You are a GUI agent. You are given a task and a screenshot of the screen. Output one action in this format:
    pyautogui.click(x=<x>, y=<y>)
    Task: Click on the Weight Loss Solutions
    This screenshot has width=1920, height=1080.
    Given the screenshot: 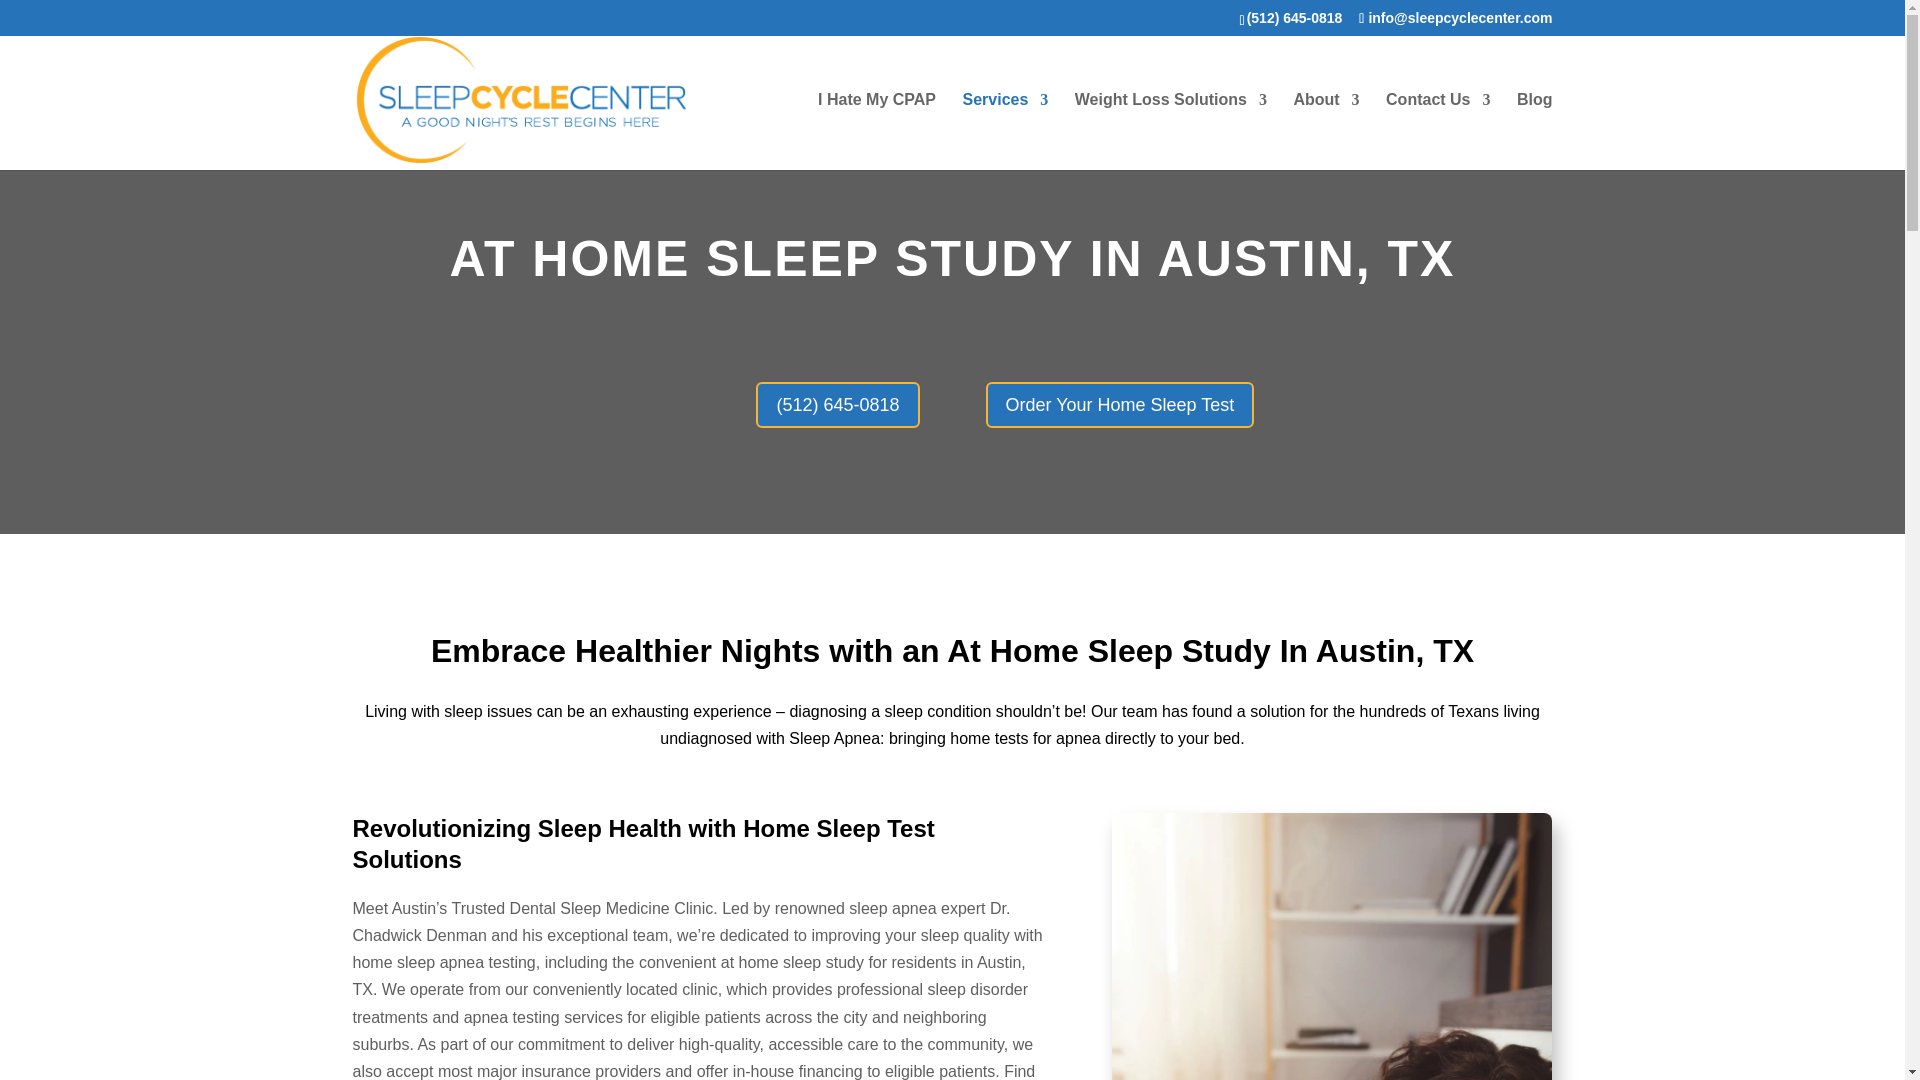 What is the action you would take?
    pyautogui.click(x=1171, y=130)
    